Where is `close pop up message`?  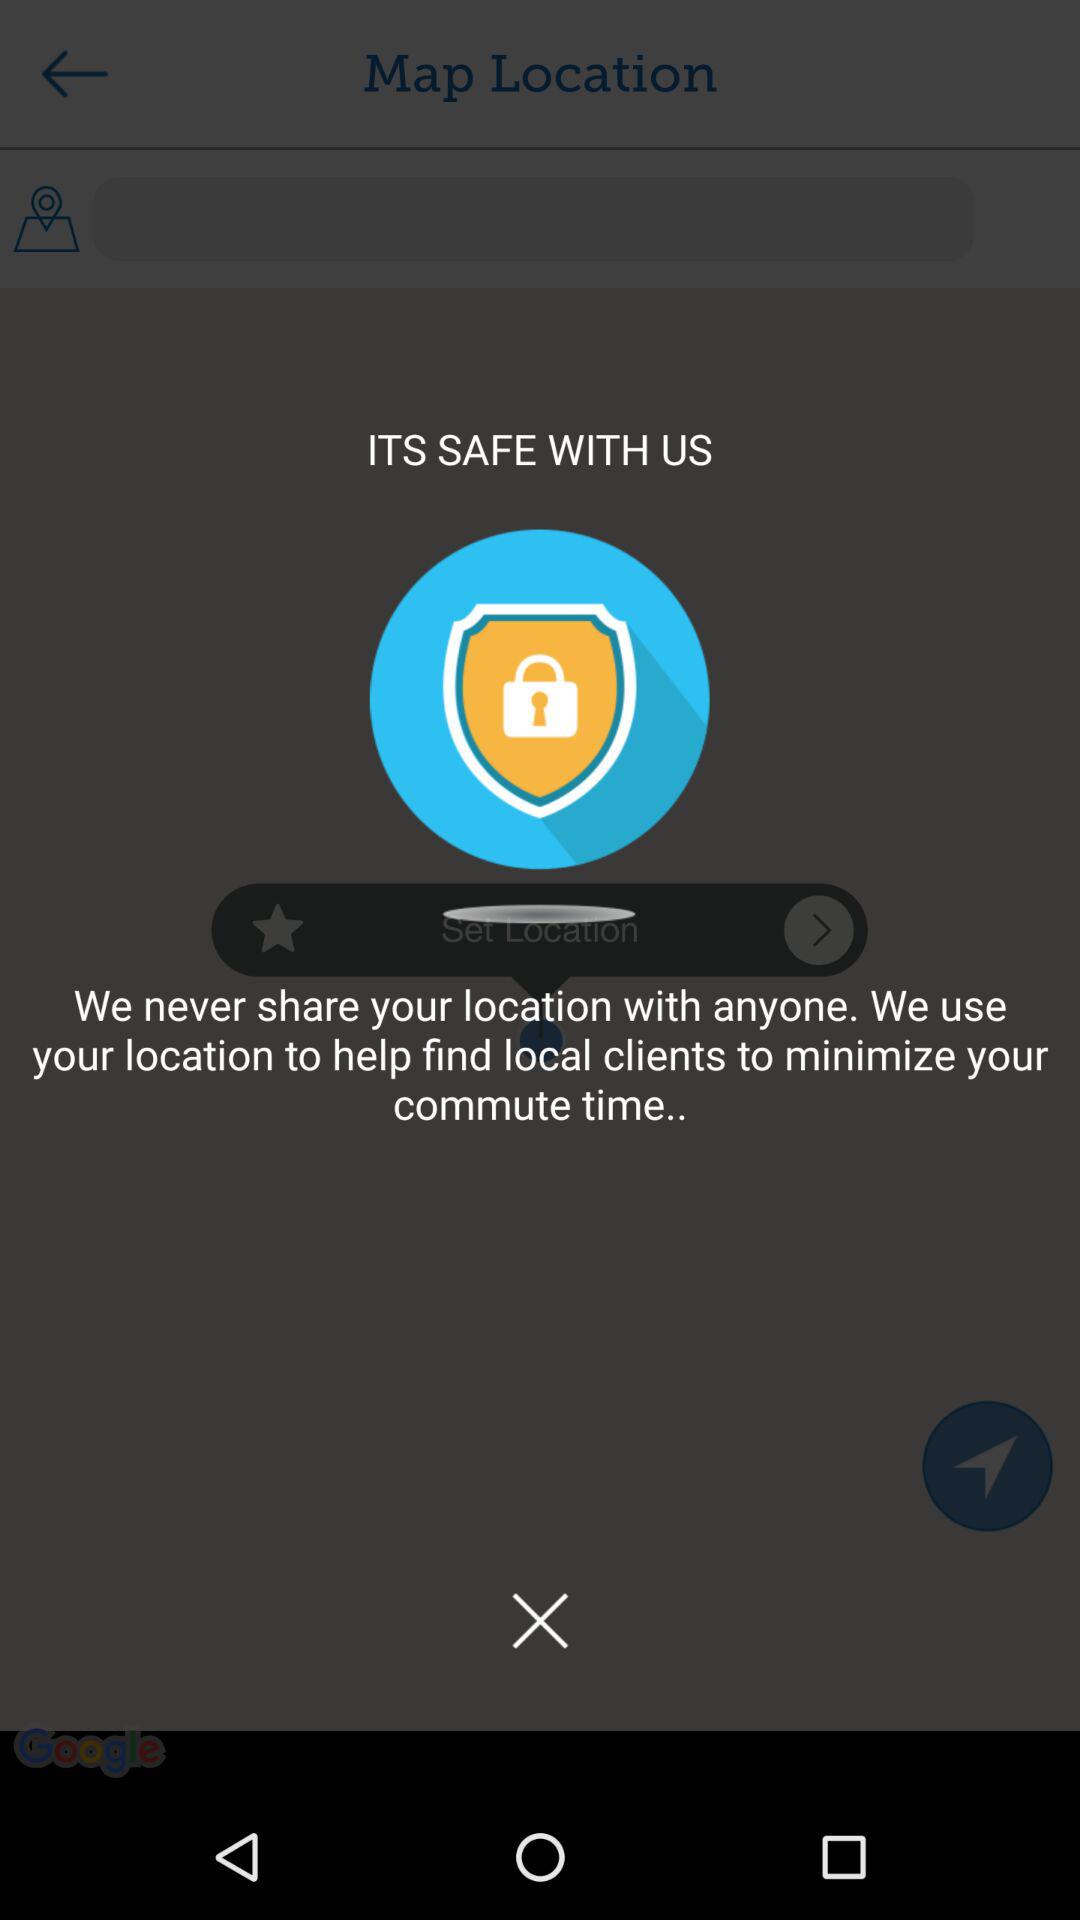
close pop up message is located at coordinates (540, 1620).